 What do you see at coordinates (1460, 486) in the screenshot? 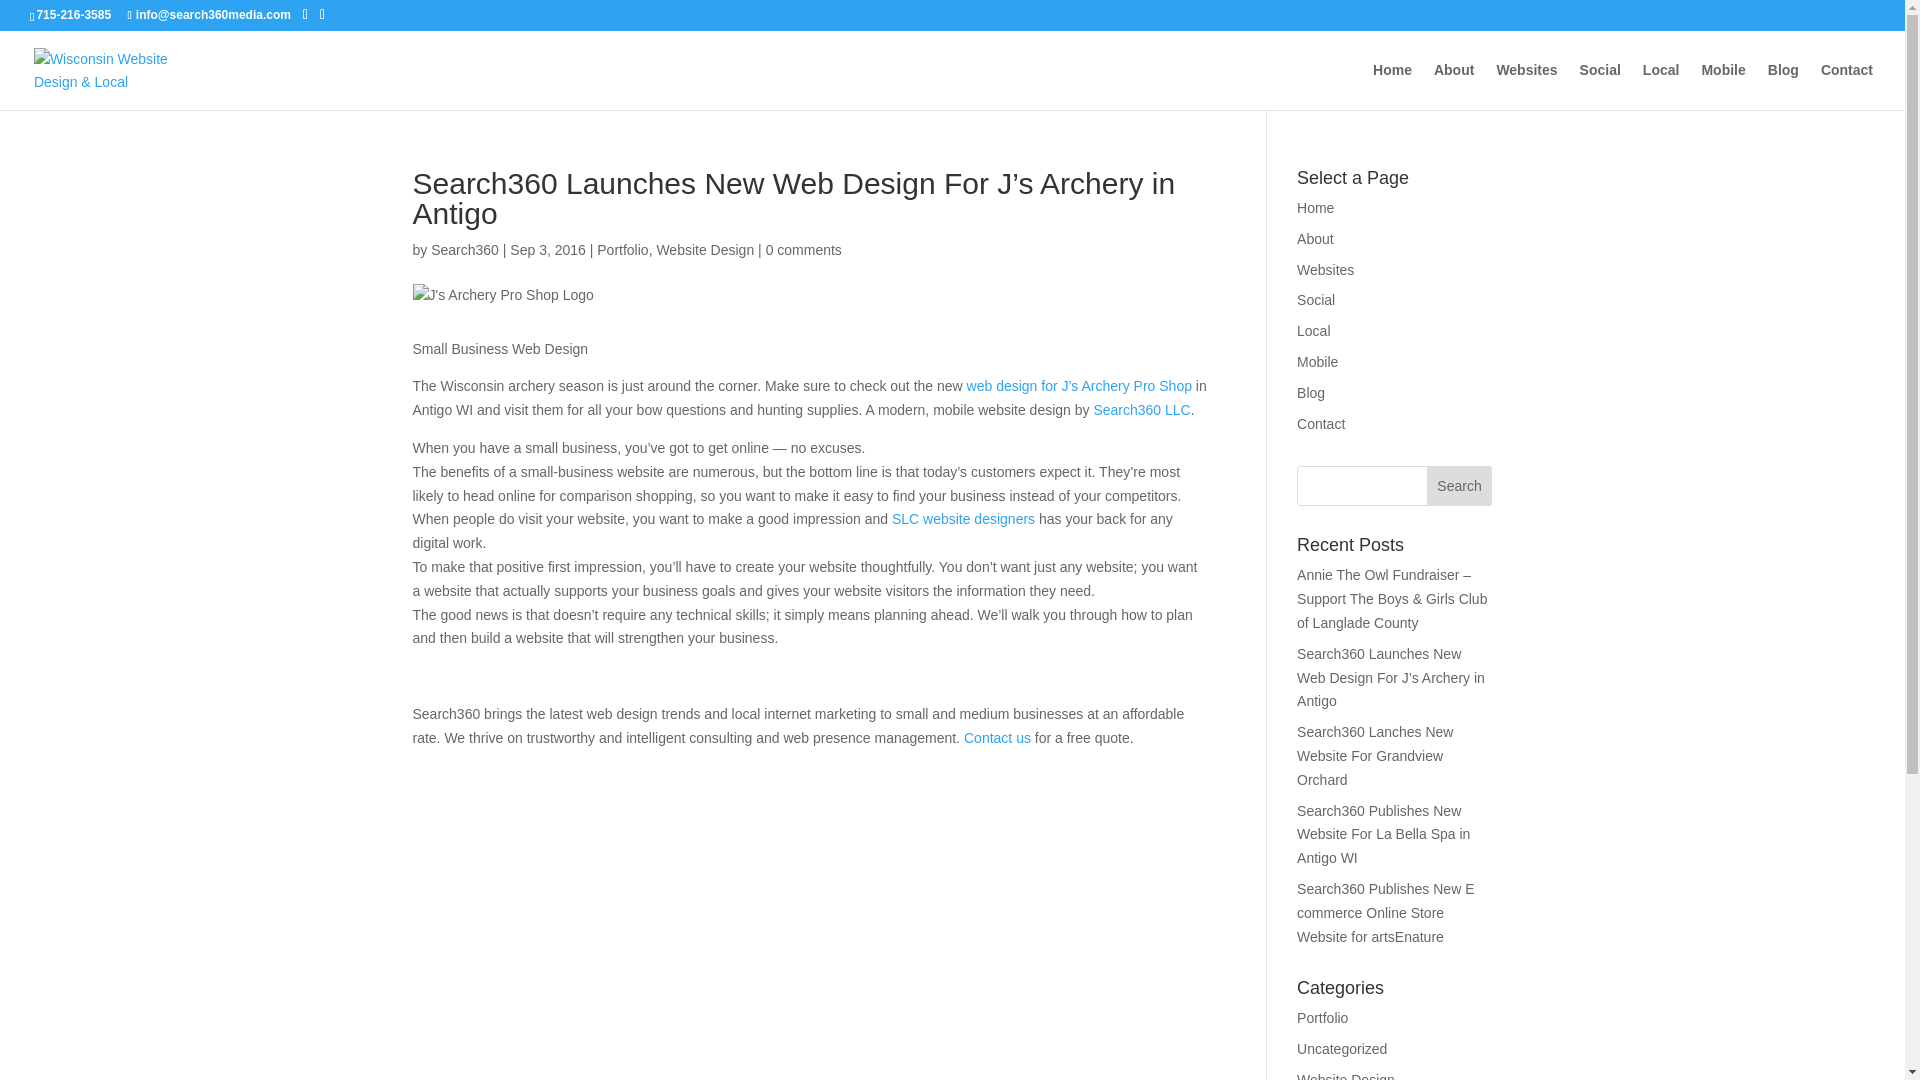
I see `Search` at bounding box center [1460, 486].